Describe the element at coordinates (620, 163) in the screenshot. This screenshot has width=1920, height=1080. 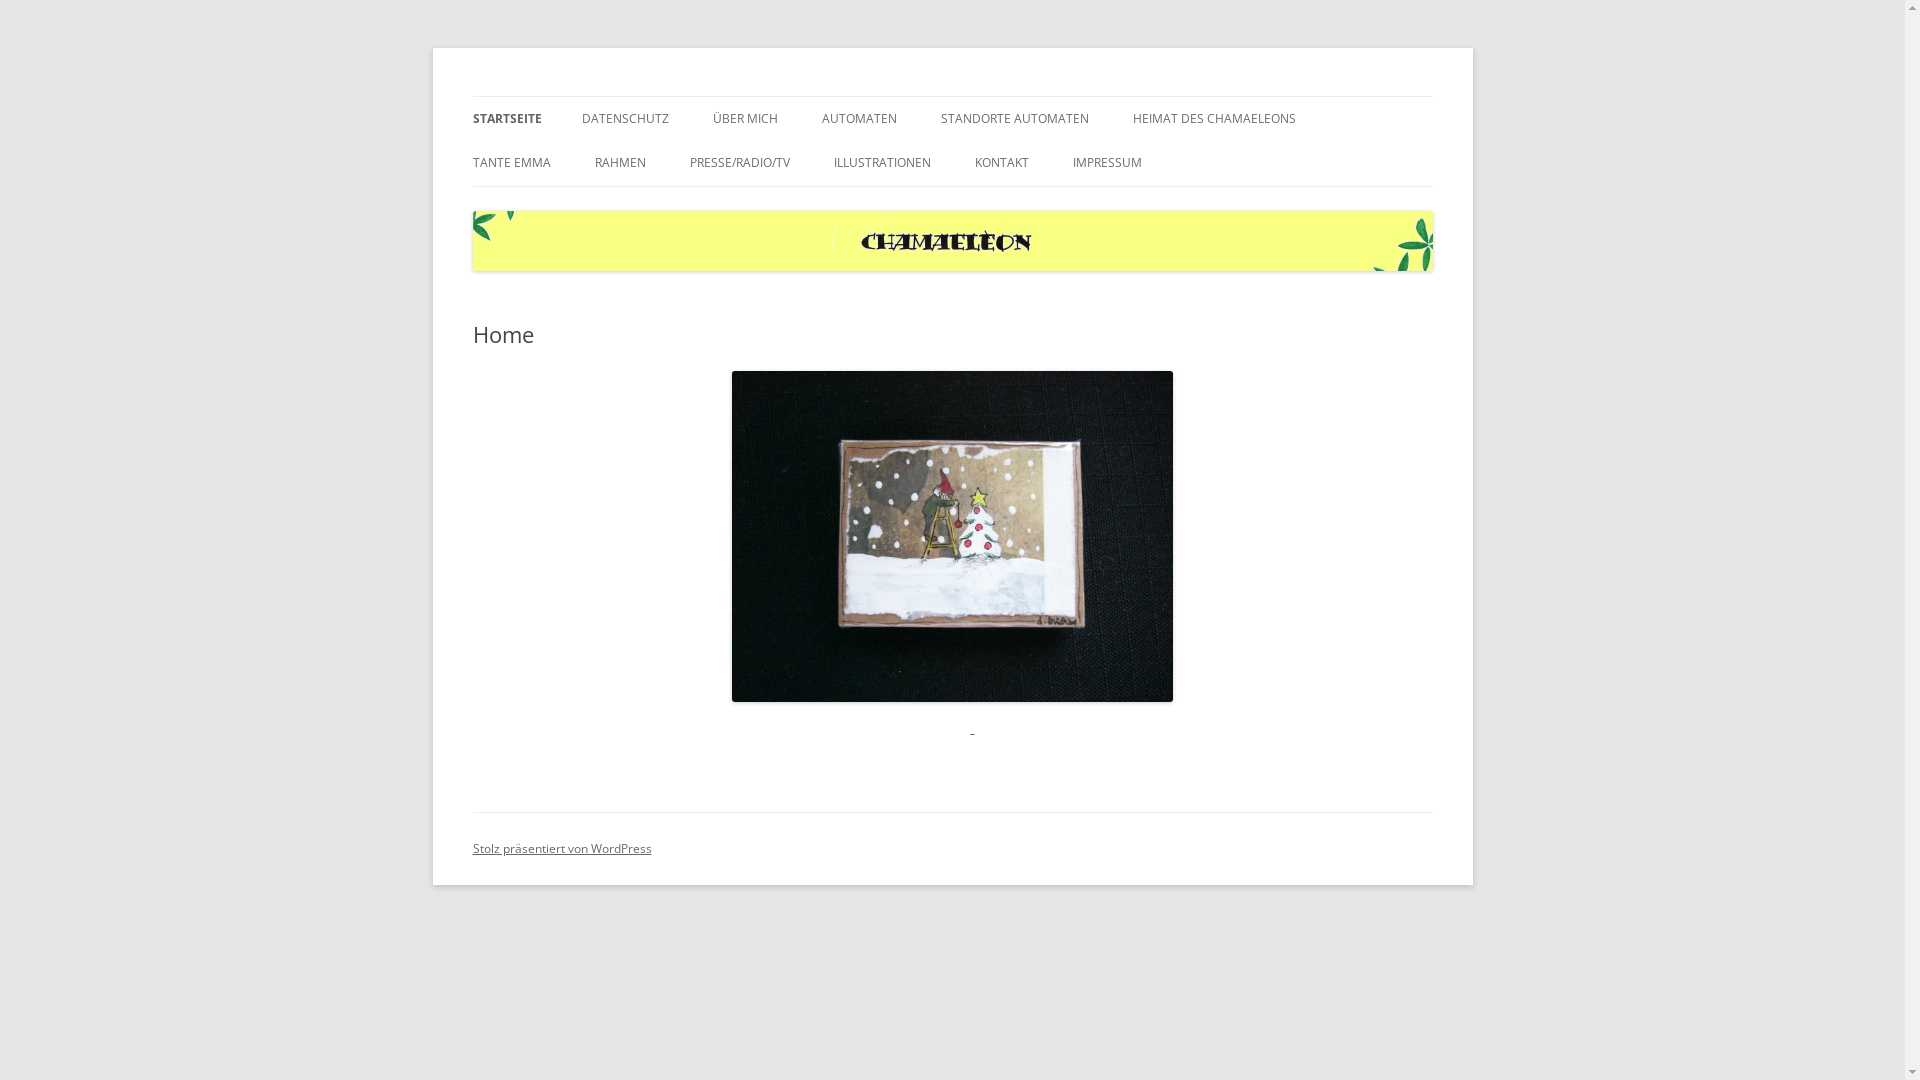
I see `RAHMEN` at that location.